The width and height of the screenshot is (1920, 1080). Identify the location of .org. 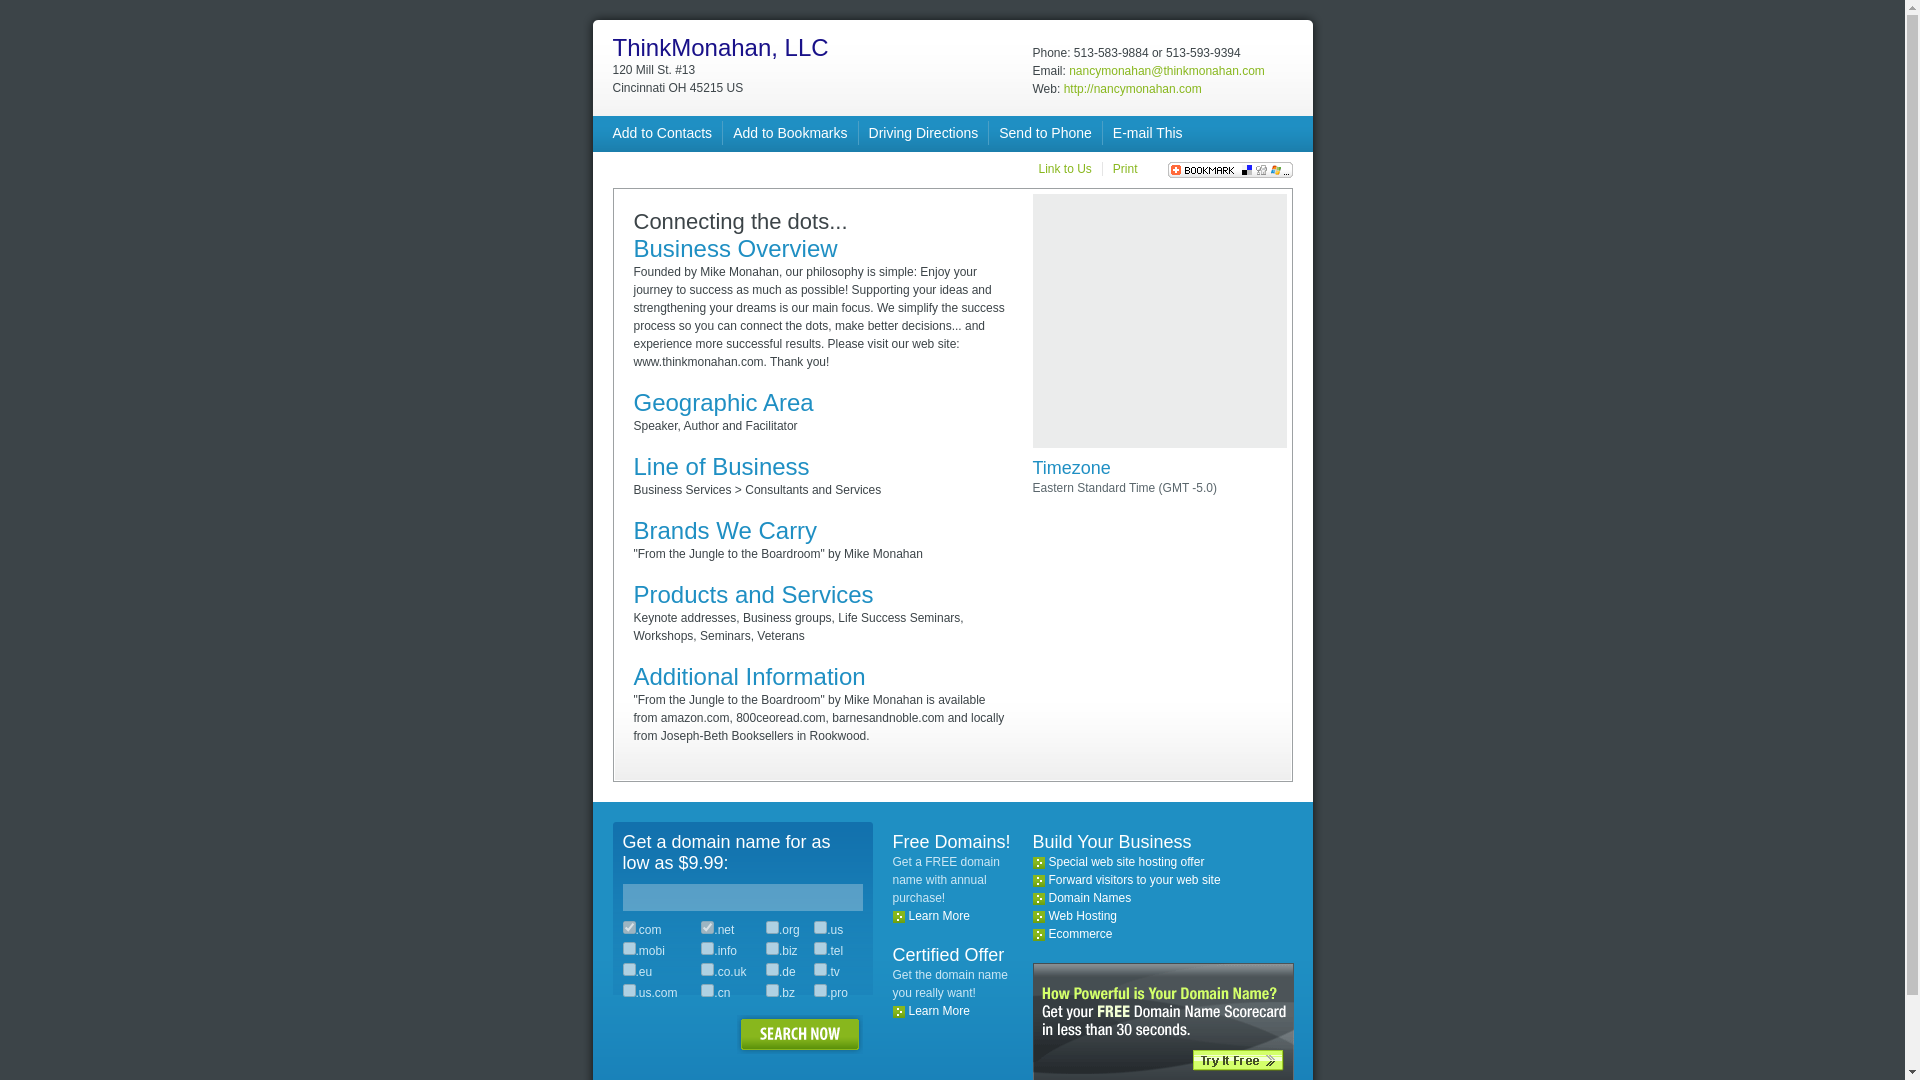
(772, 928).